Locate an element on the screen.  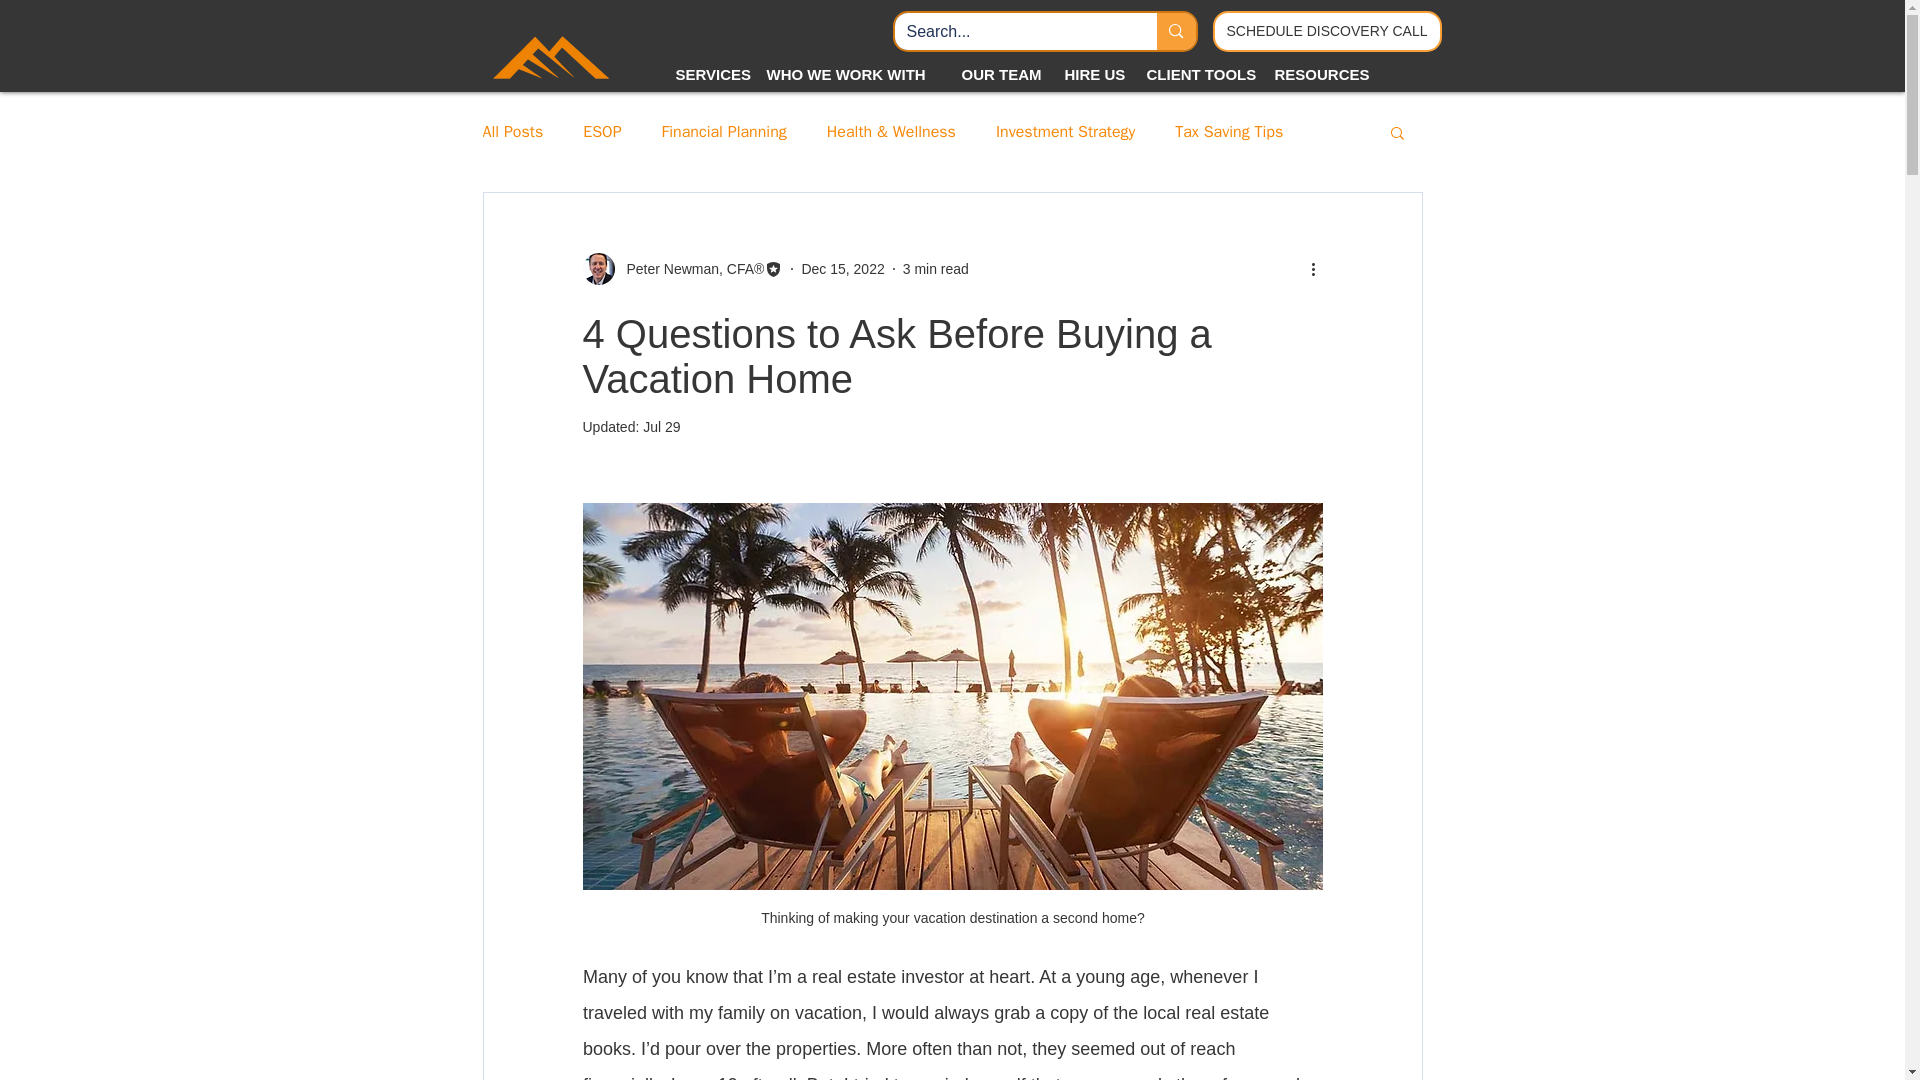
Dec 15, 2022 is located at coordinates (842, 268).